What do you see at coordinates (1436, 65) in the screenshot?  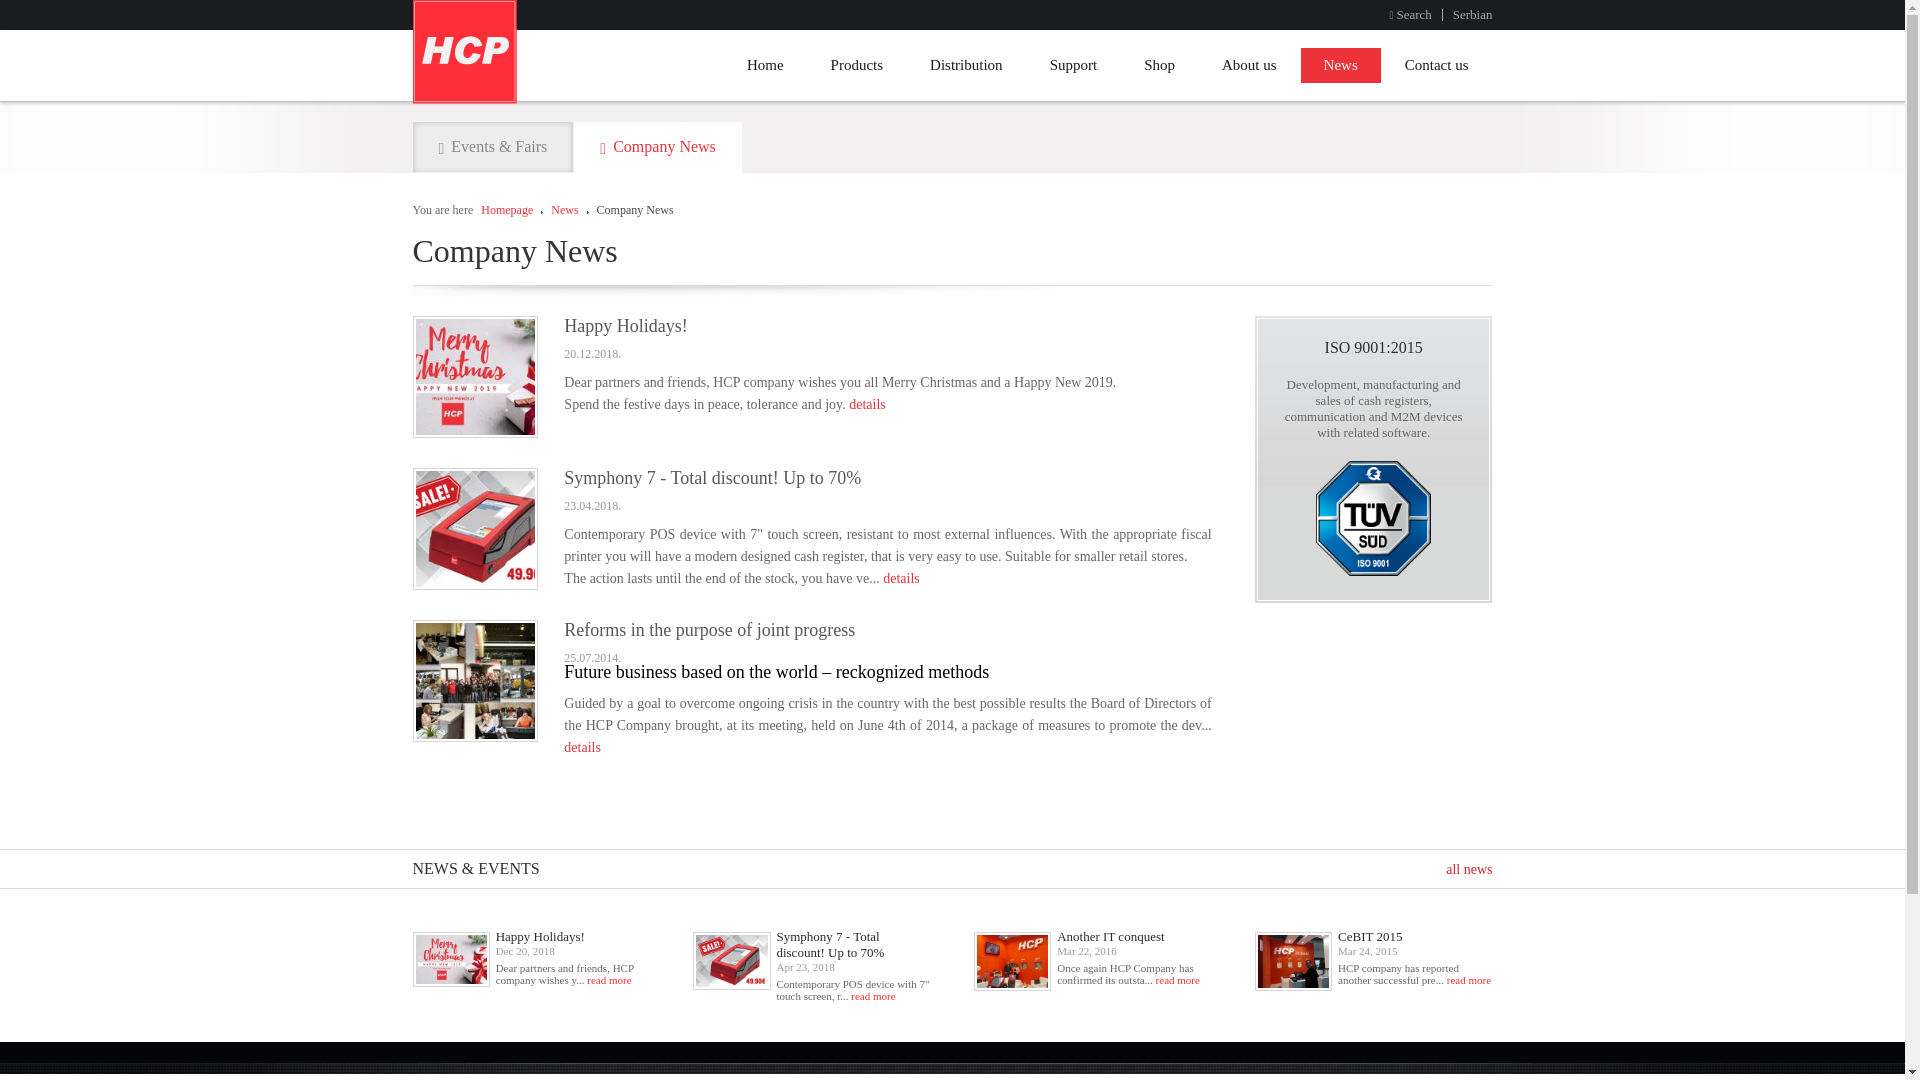 I see `Contact us` at bounding box center [1436, 65].